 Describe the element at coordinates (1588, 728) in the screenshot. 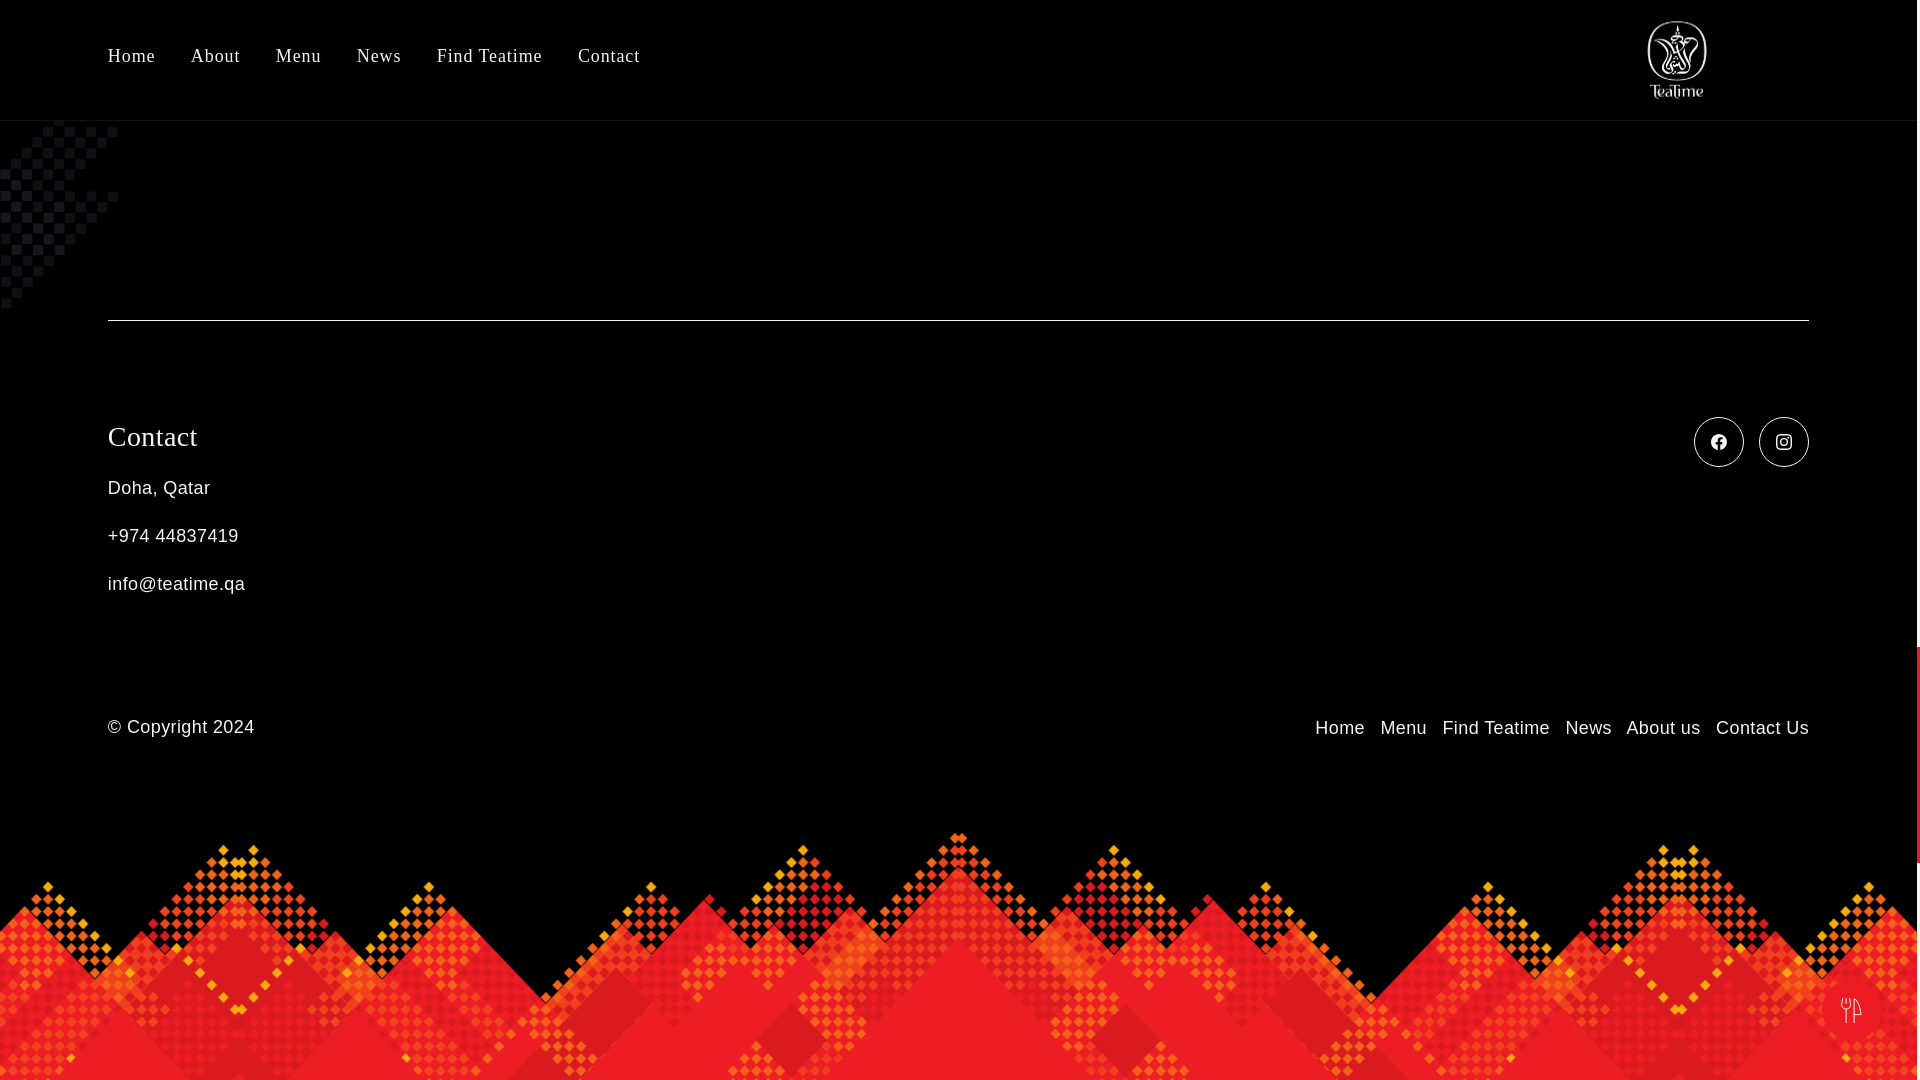

I see `News` at that location.